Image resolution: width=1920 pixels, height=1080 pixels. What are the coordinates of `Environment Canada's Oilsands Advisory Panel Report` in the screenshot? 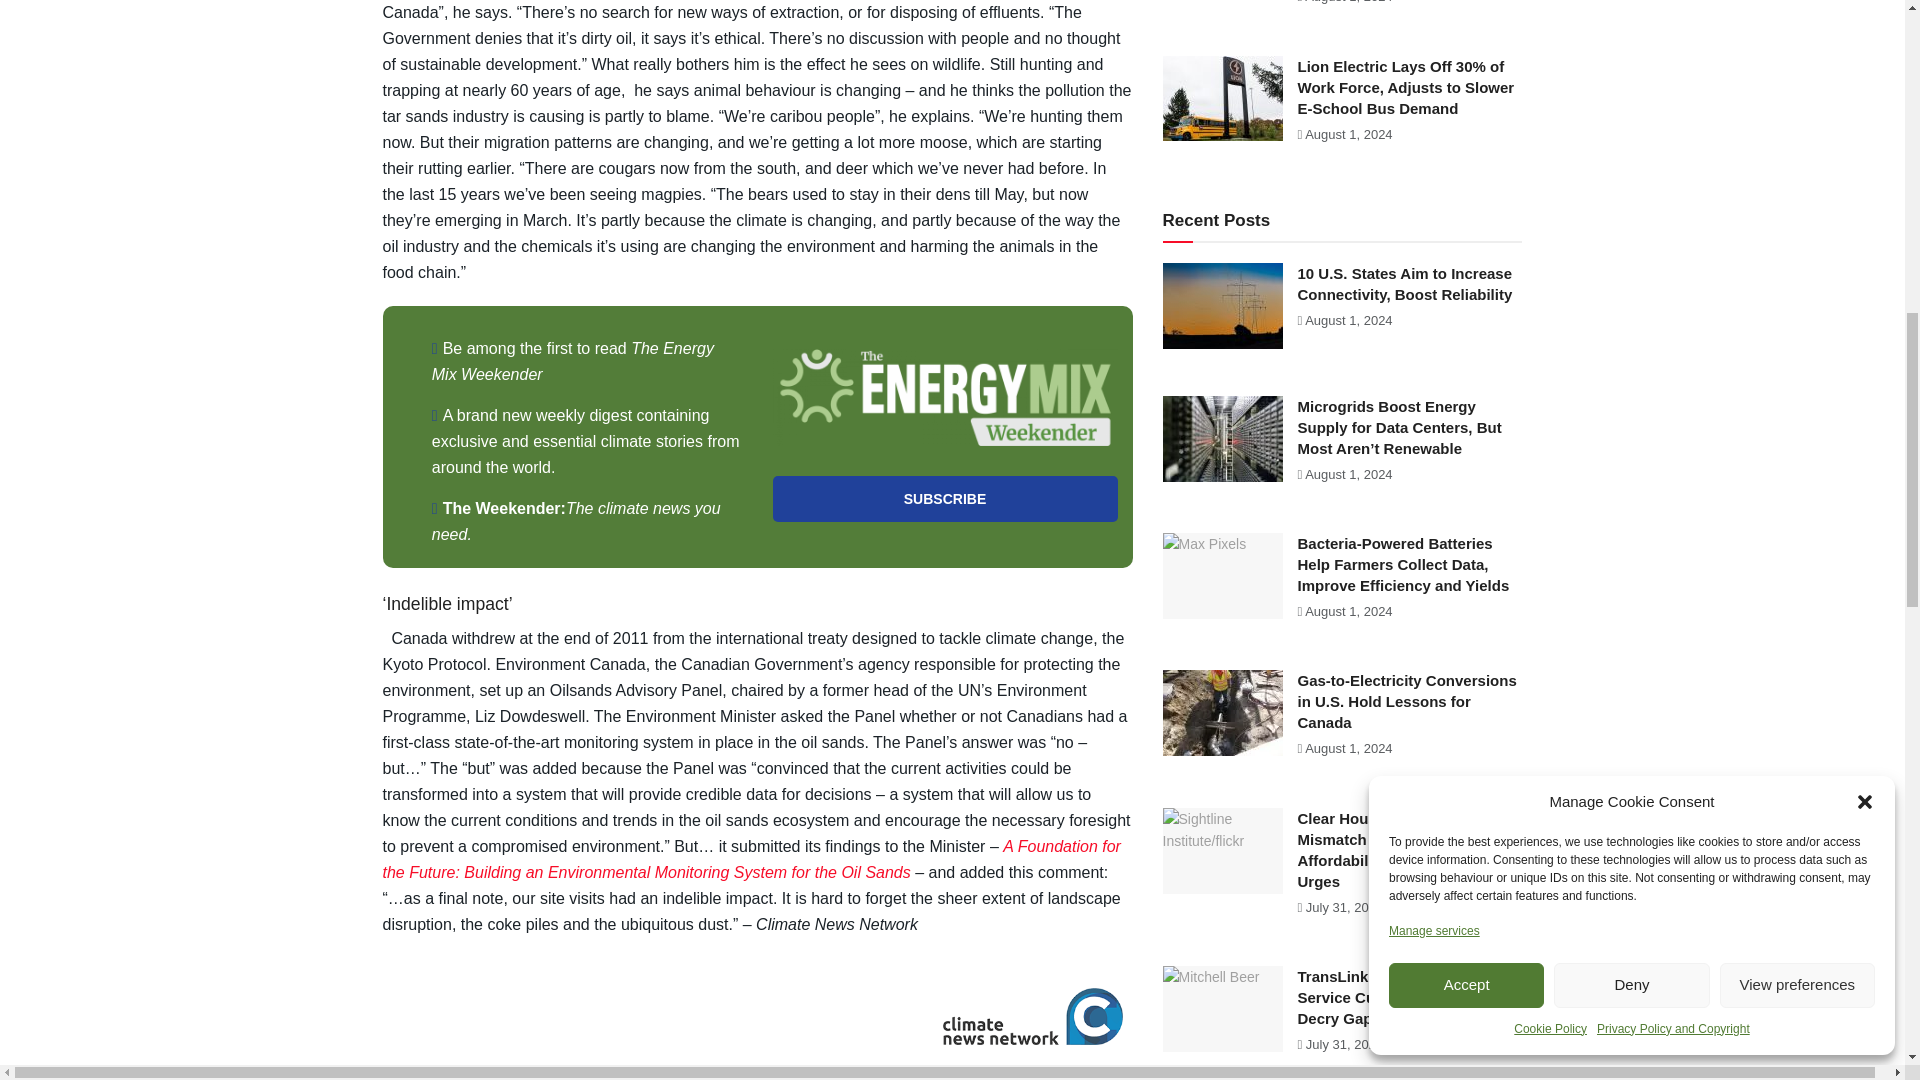 It's located at (750, 860).